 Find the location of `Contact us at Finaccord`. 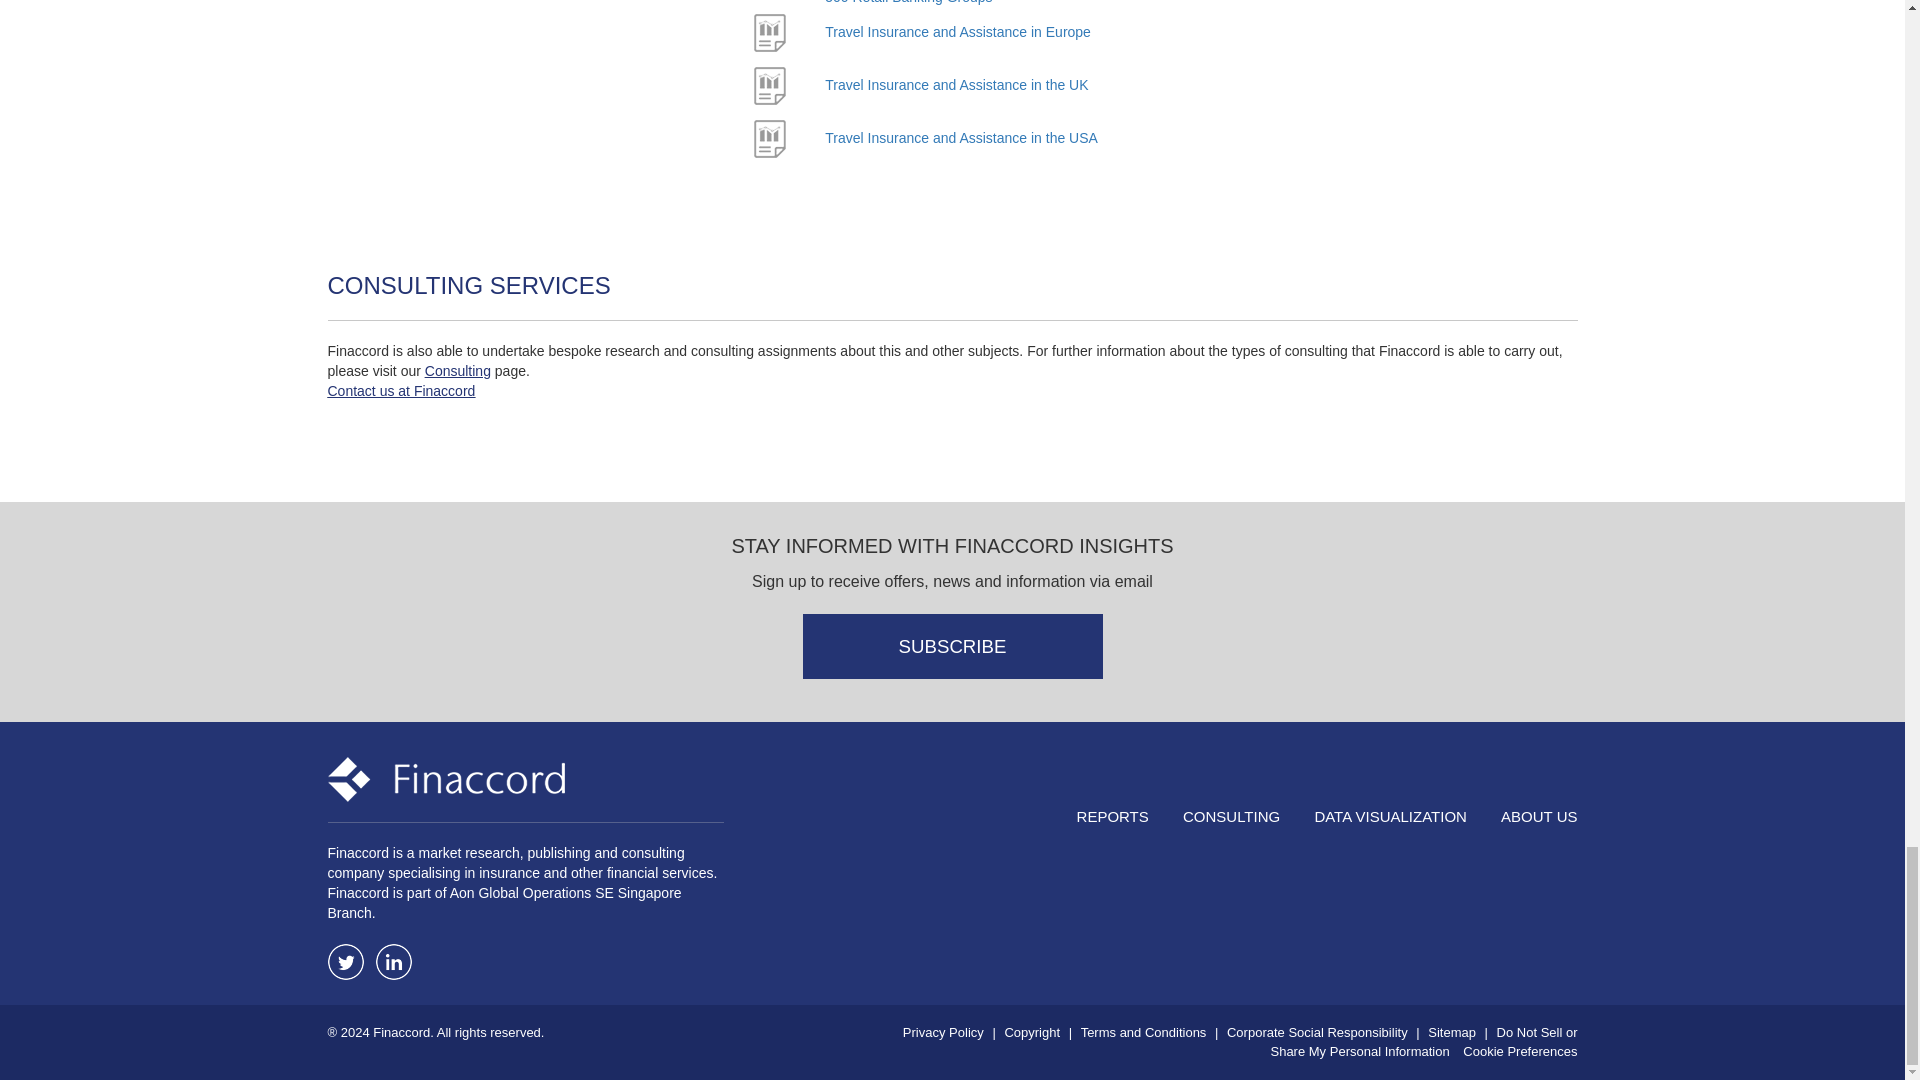

Contact us at Finaccord is located at coordinates (402, 390).